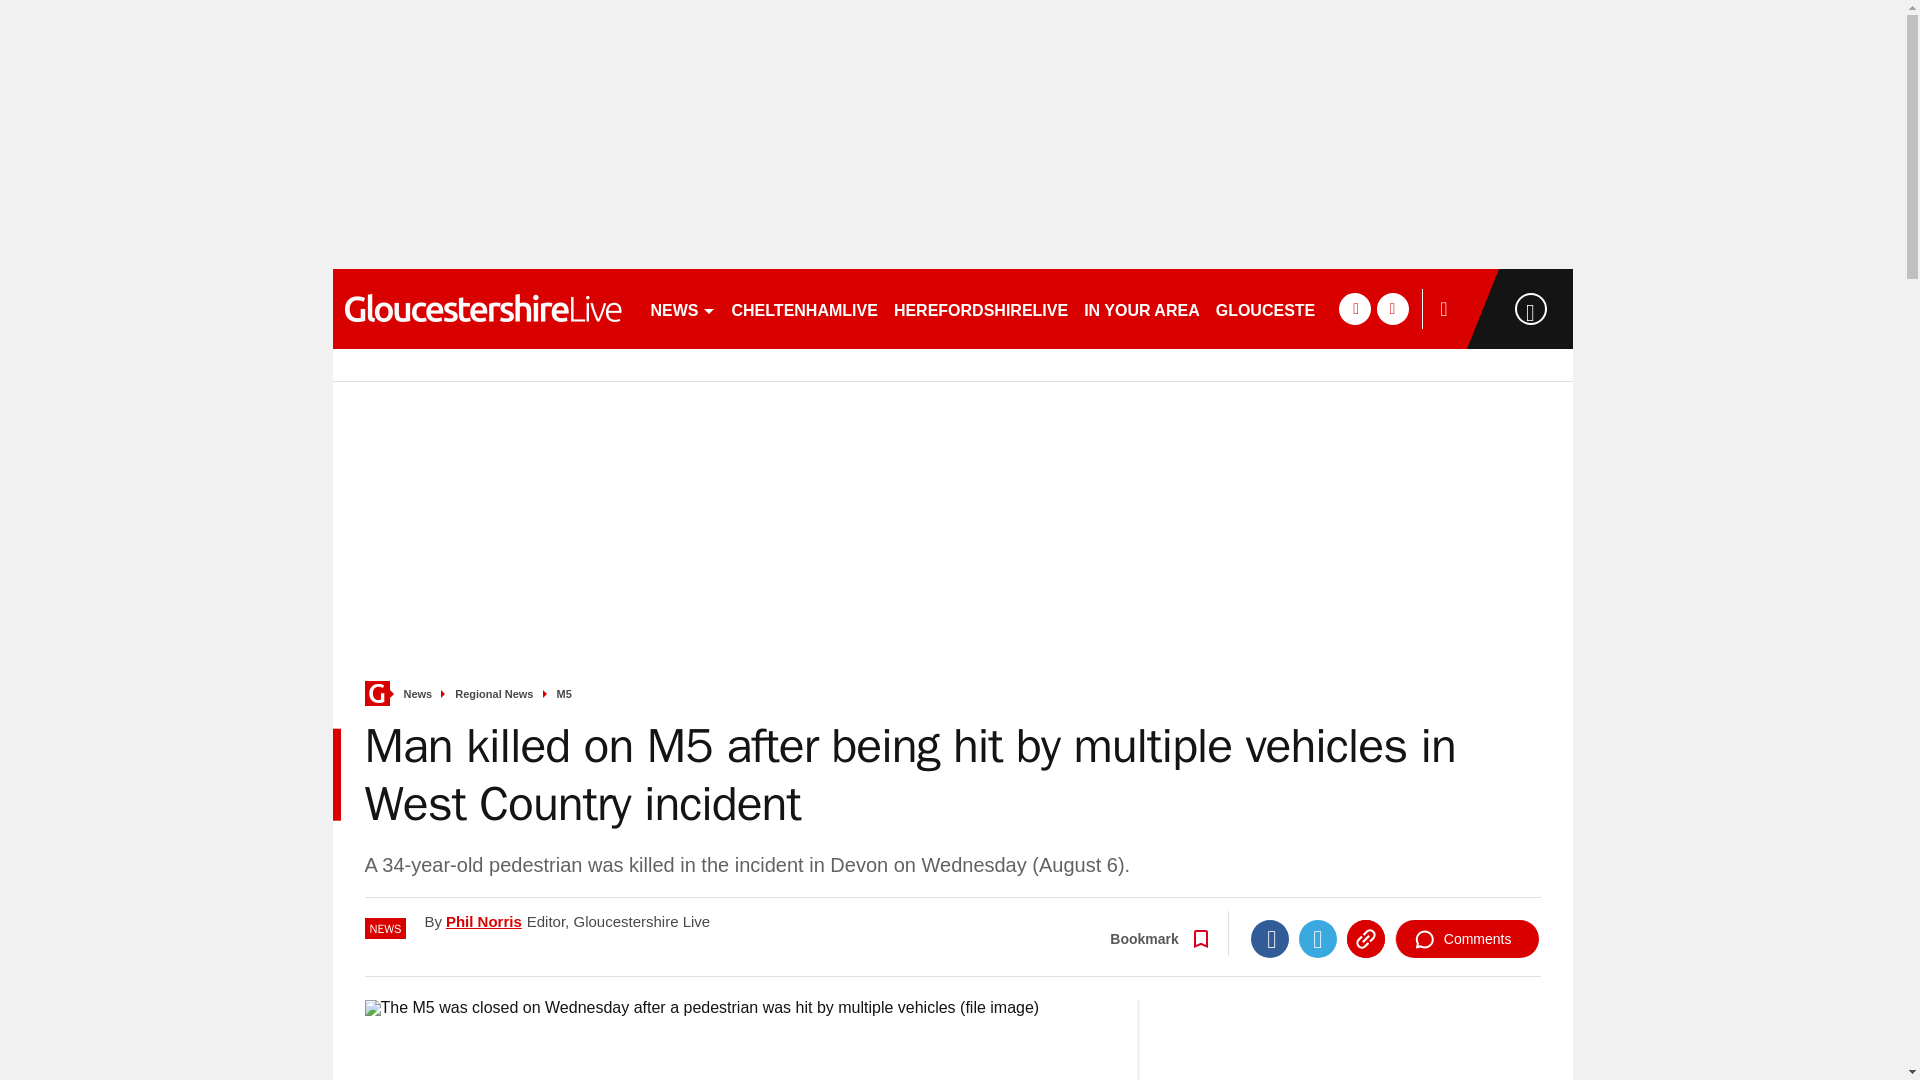  Describe the element at coordinates (482, 308) in the screenshot. I see `gloucestershirelive` at that location.